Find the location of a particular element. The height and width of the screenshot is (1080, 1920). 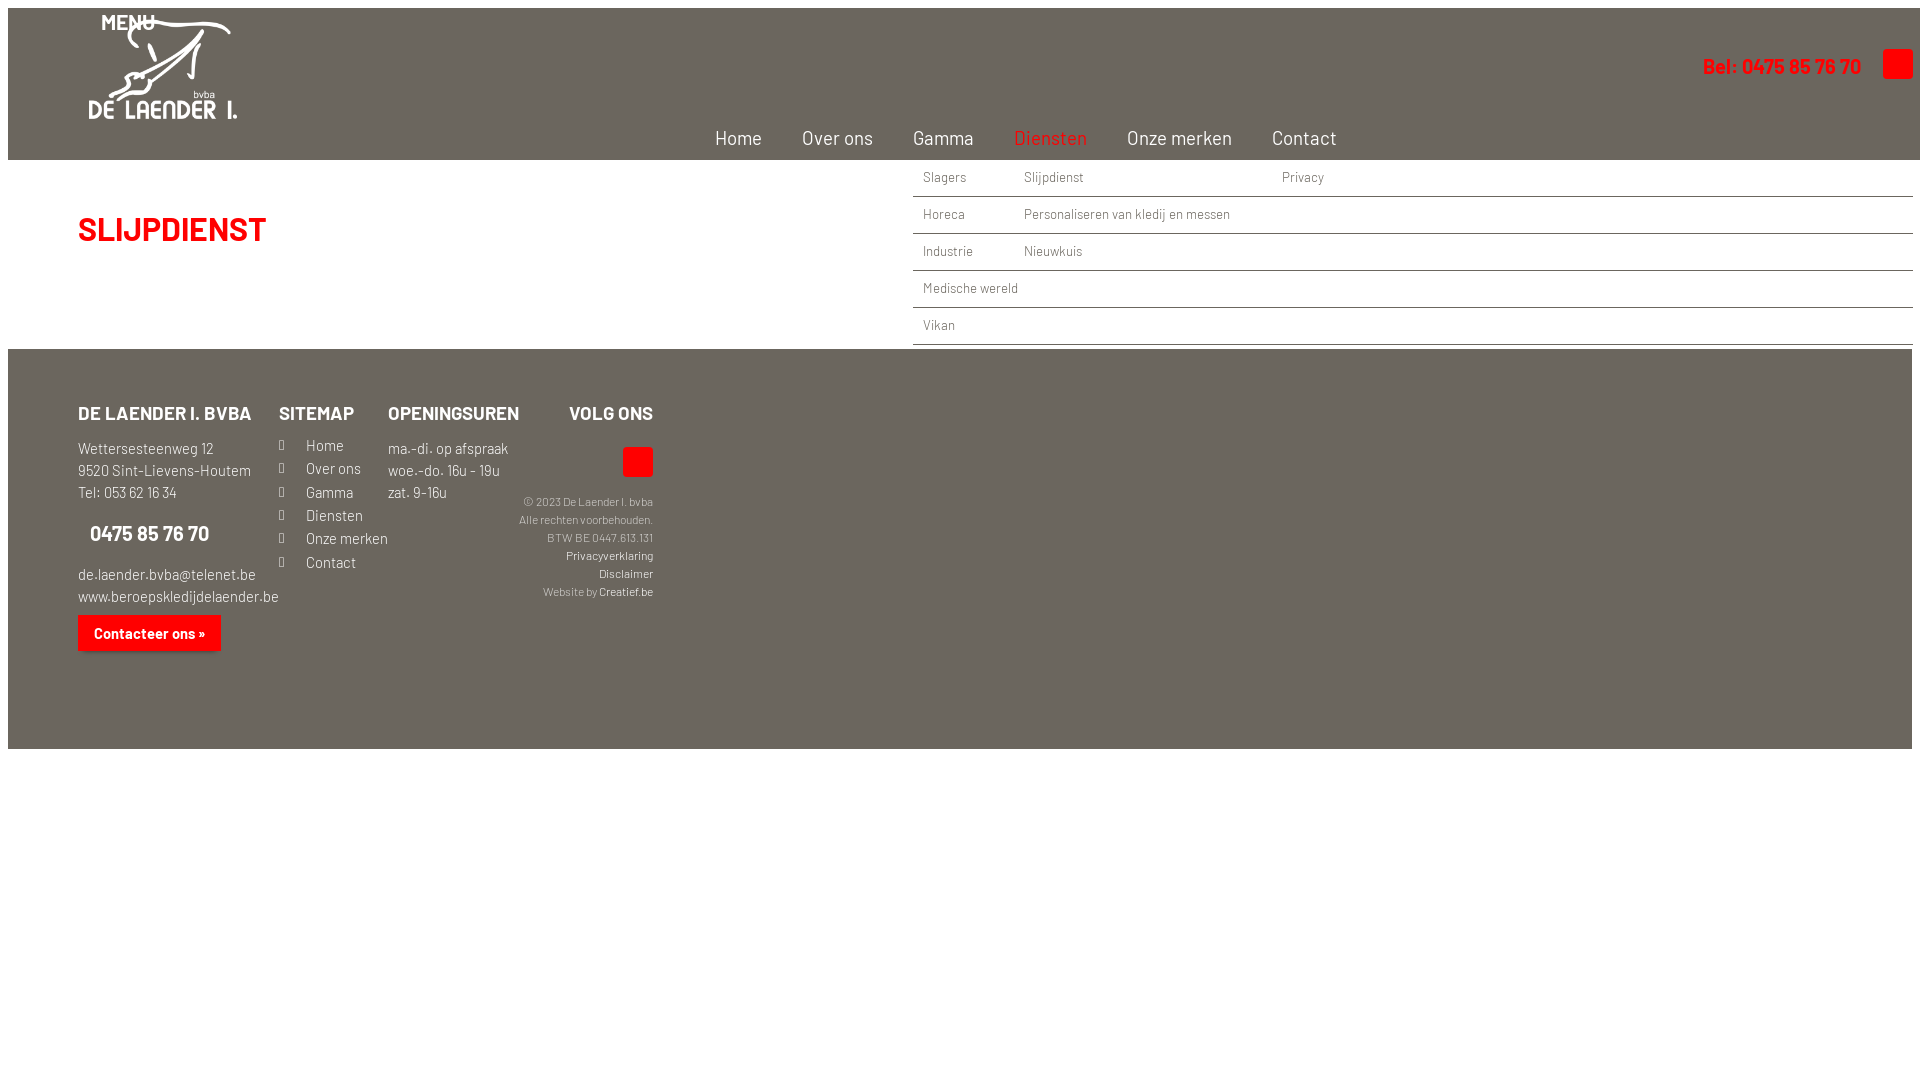

de.laender.bvba@telenet.be is located at coordinates (167, 574).